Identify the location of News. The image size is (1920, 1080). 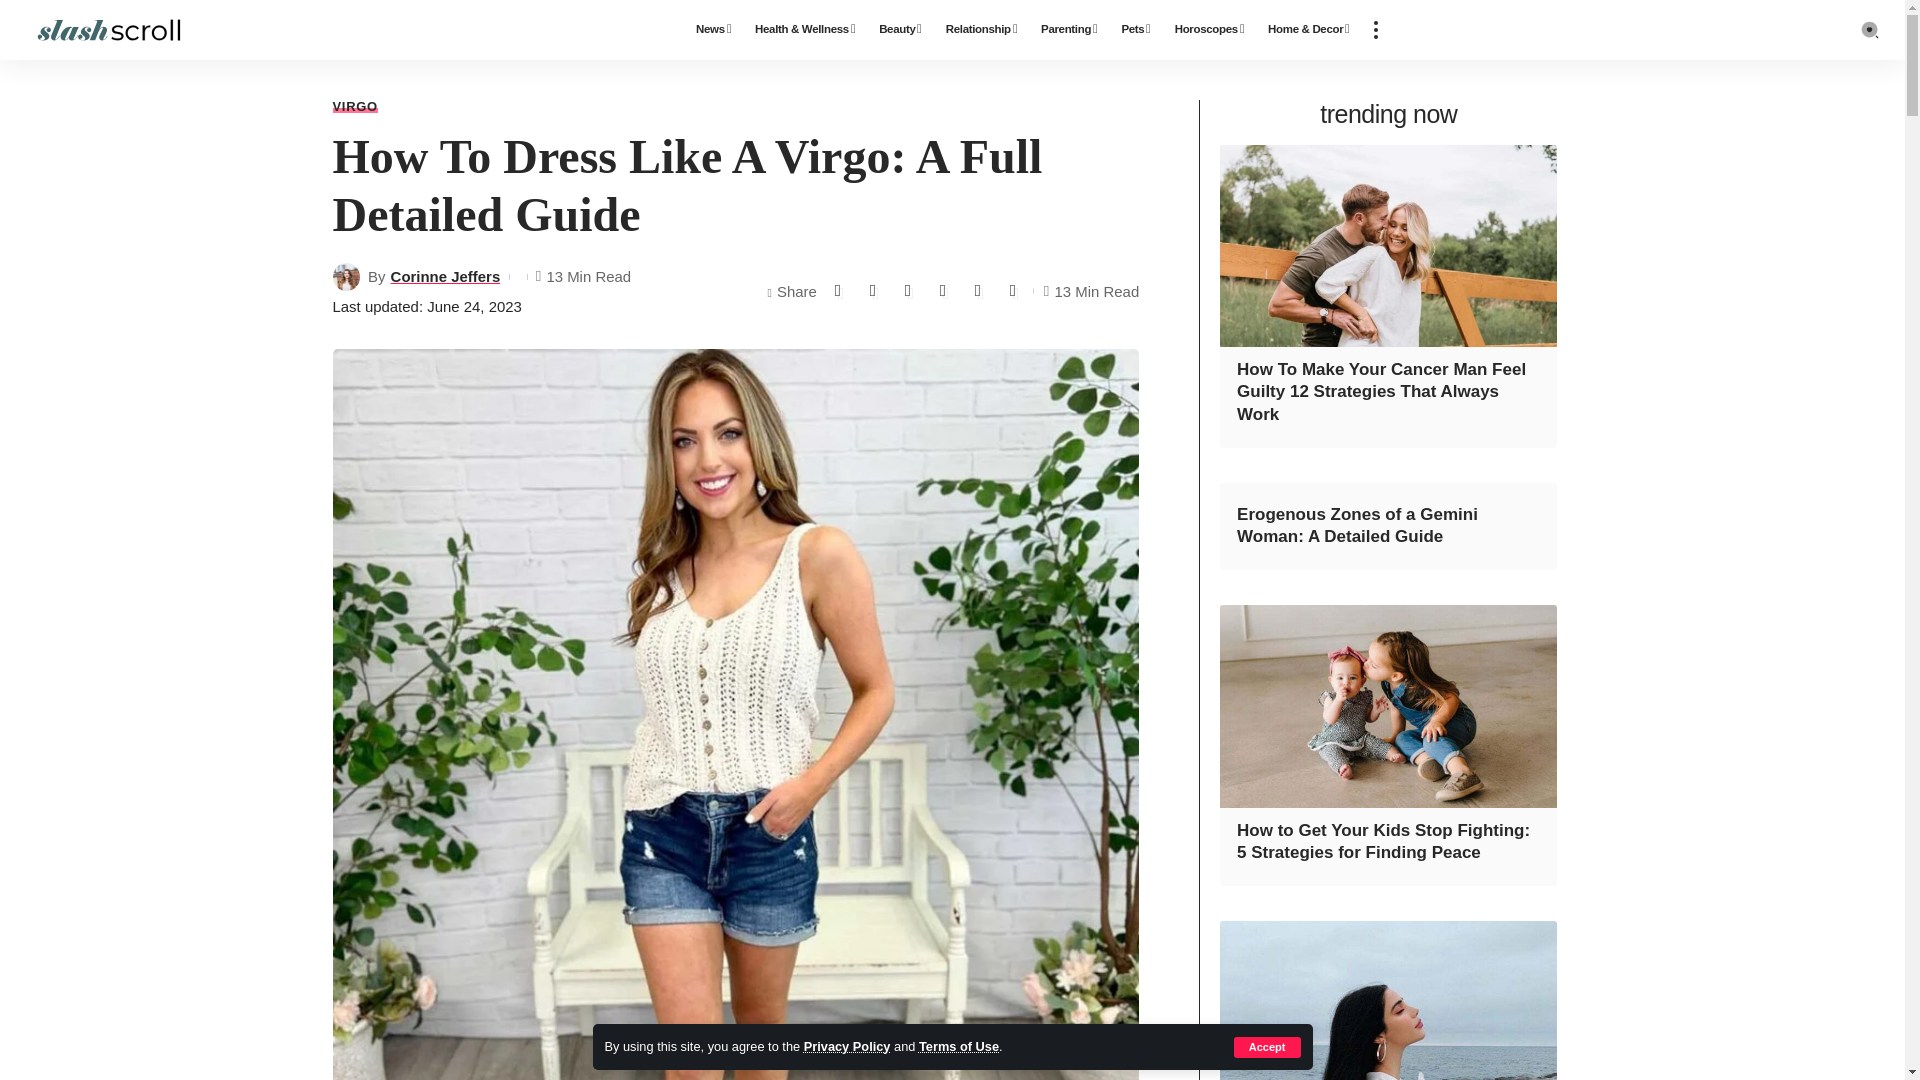
(713, 30).